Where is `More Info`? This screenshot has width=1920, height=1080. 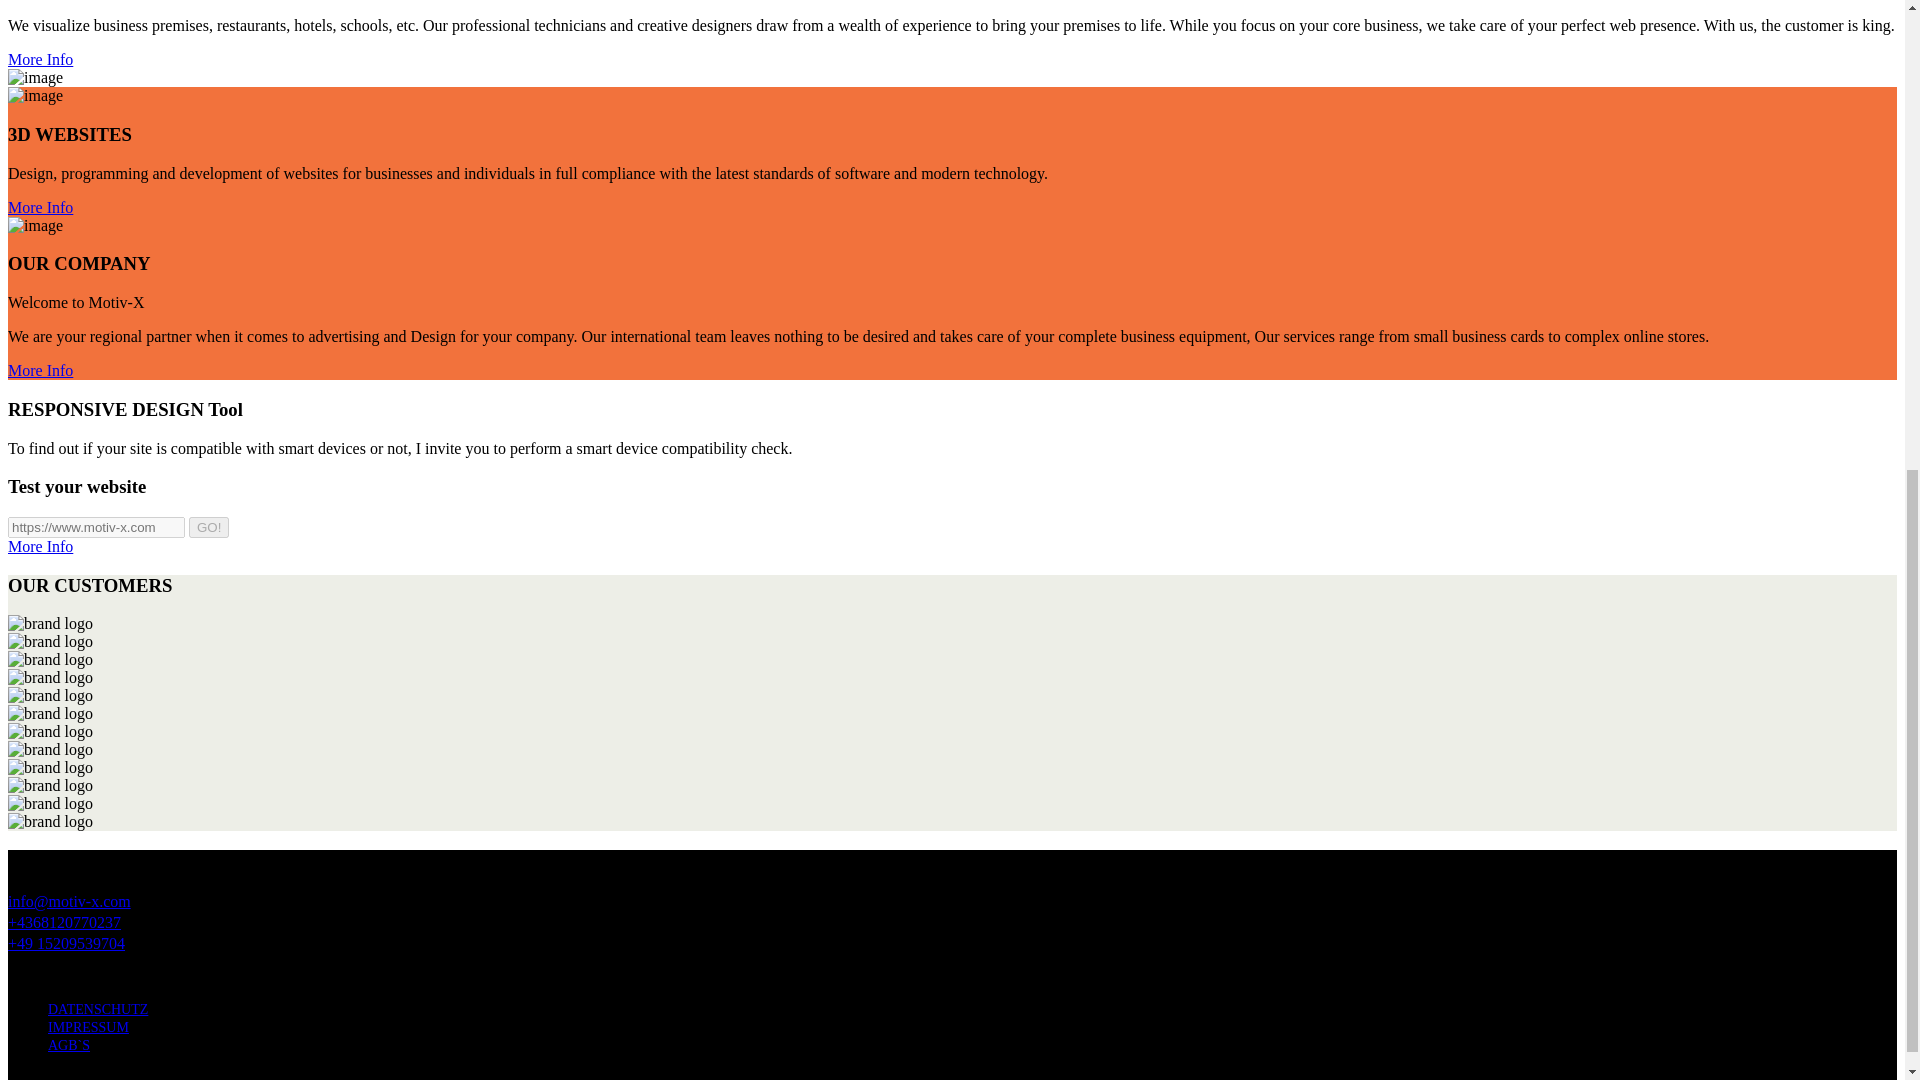
More Info is located at coordinates (40, 59).